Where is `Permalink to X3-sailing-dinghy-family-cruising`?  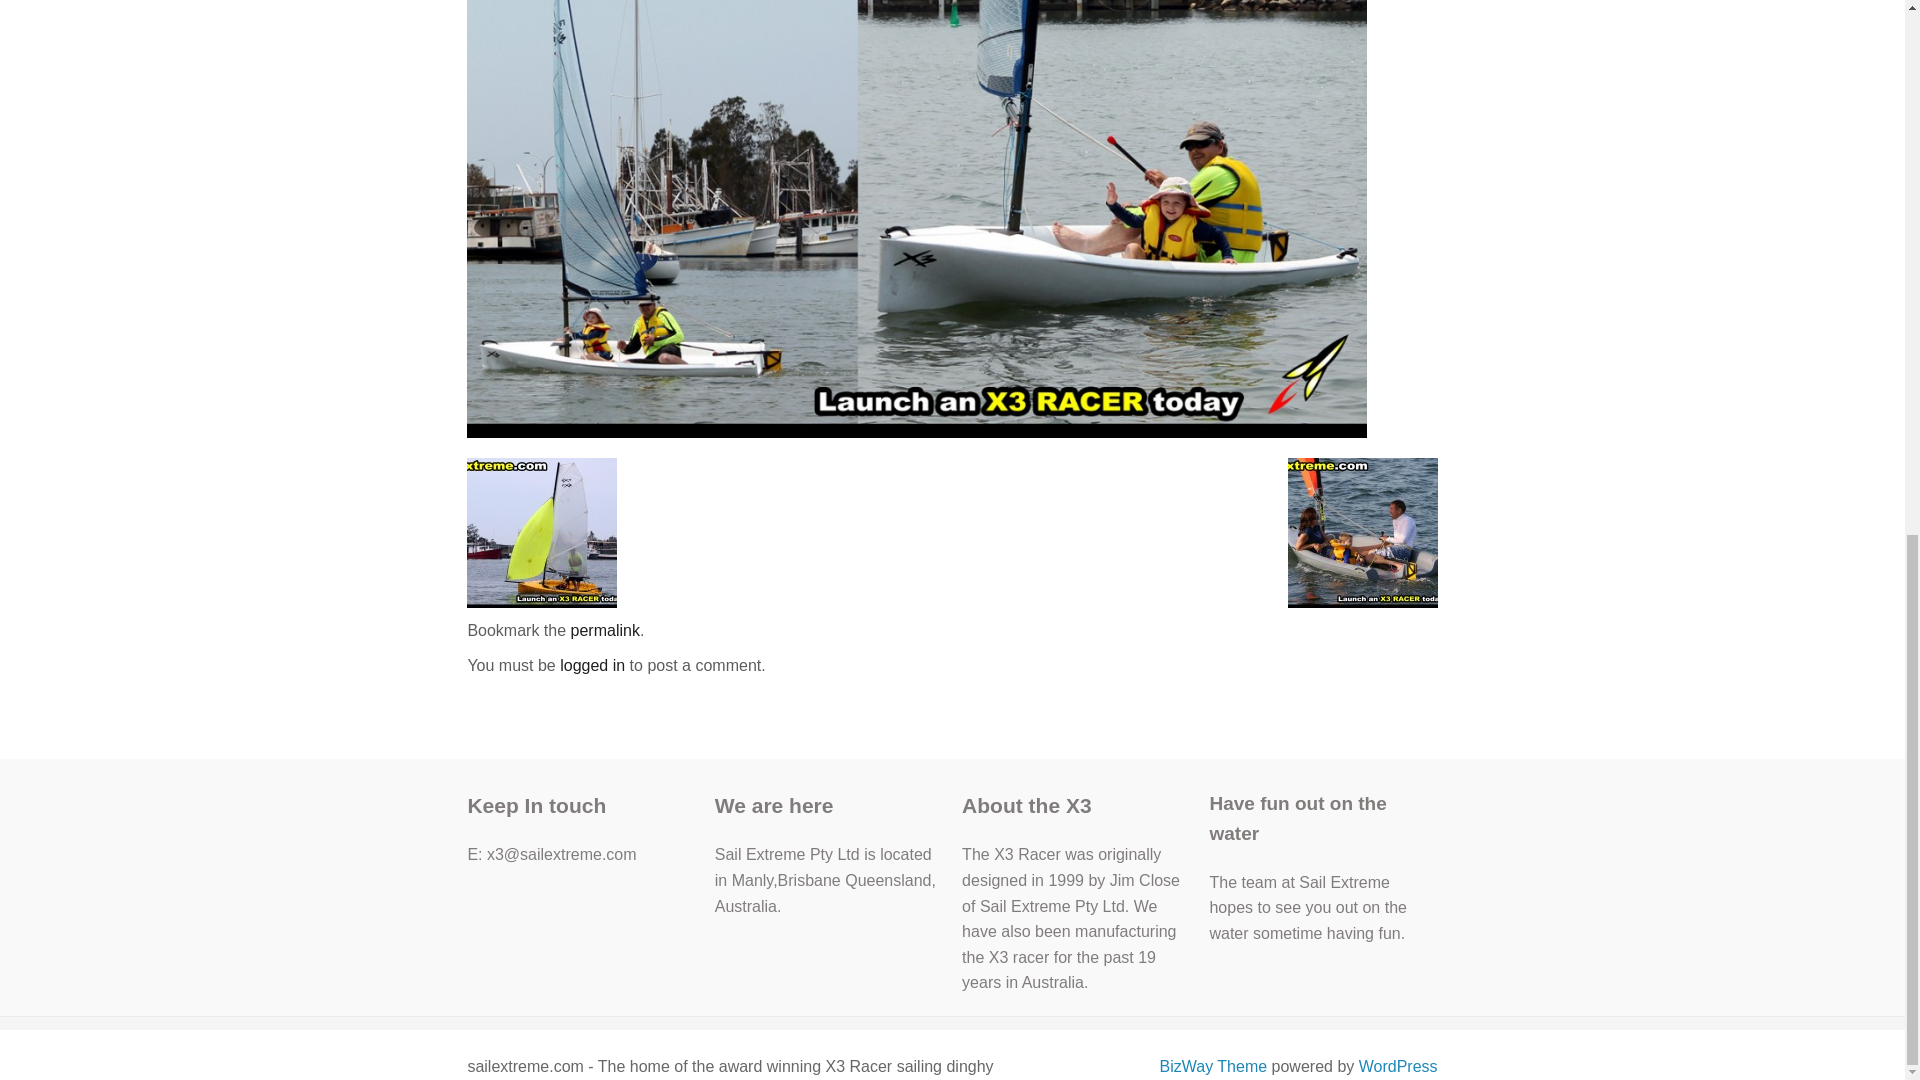 Permalink to X3-sailing-dinghy-family-cruising is located at coordinates (604, 630).